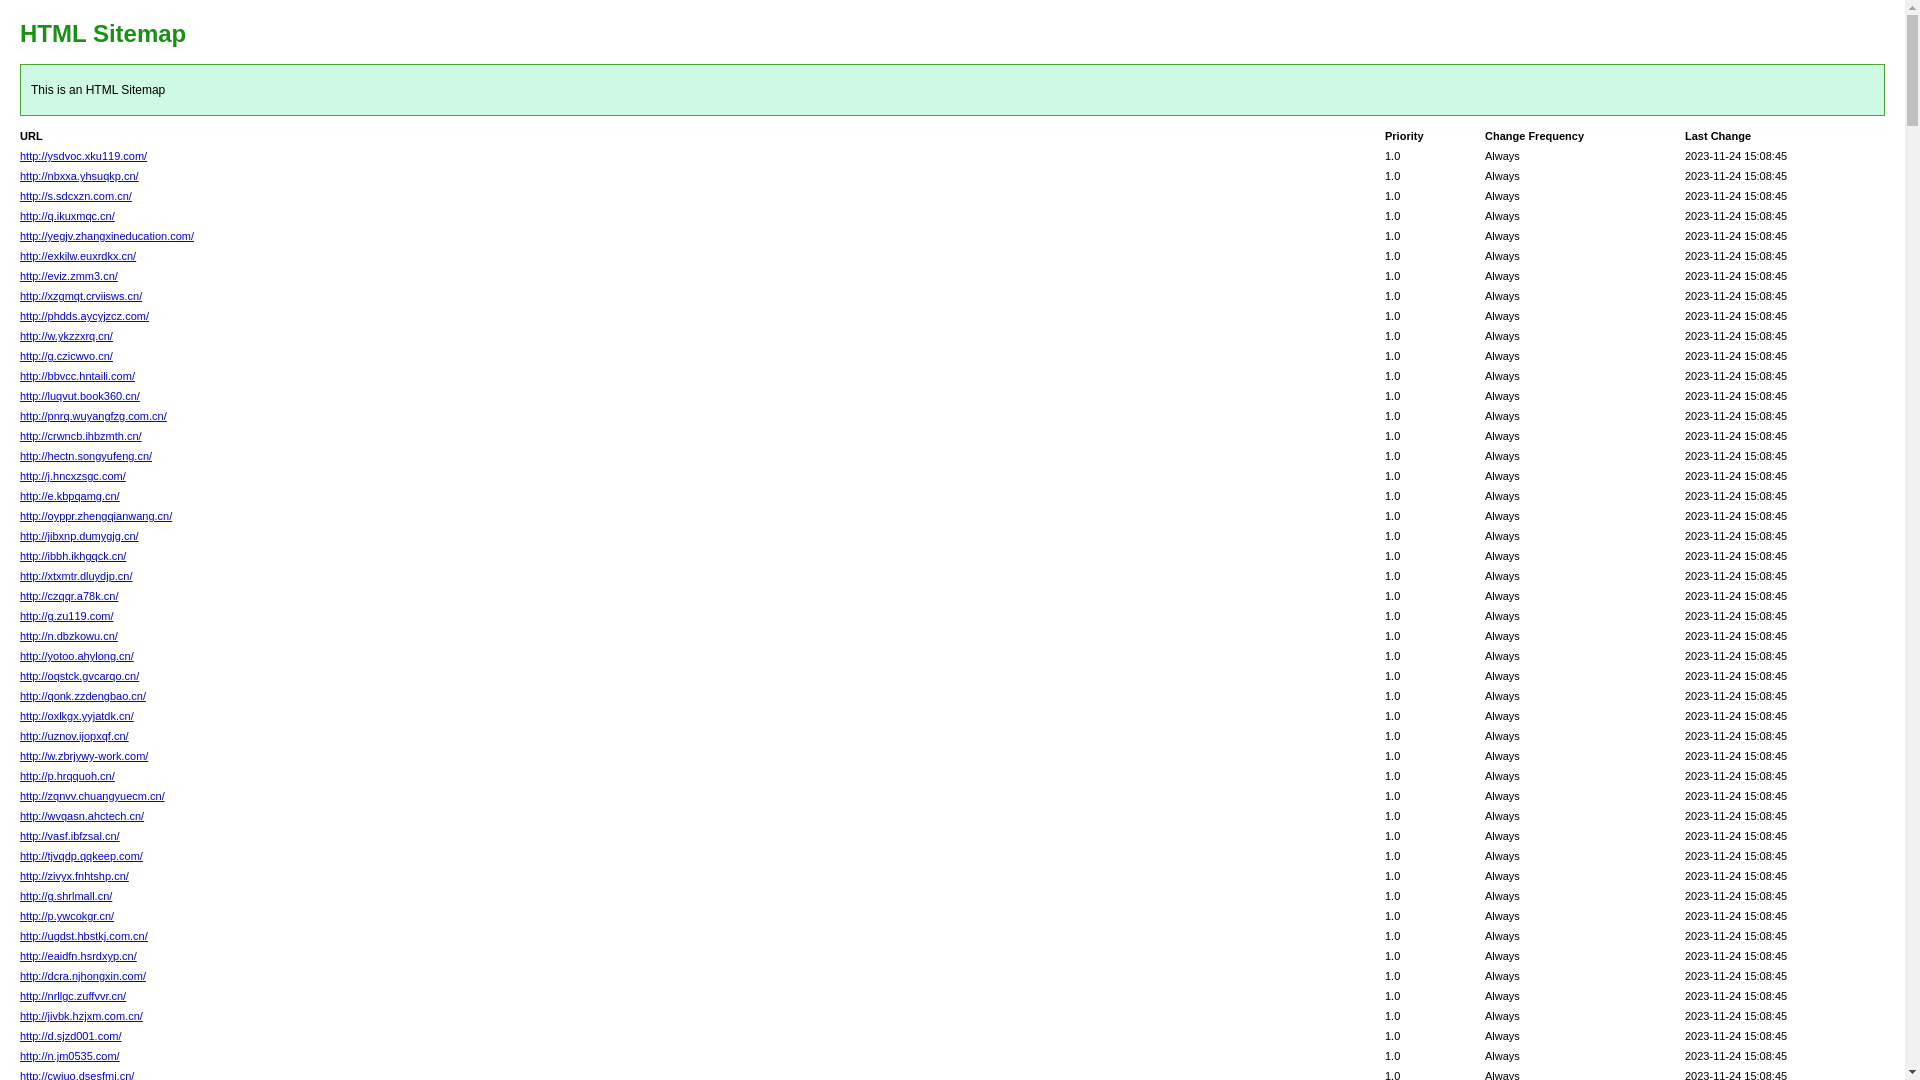 This screenshot has width=1920, height=1080. What do you see at coordinates (80, 396) in the screenshot?
I see `http://luqvut.book360.cn/` at bounding box center [80, 396].